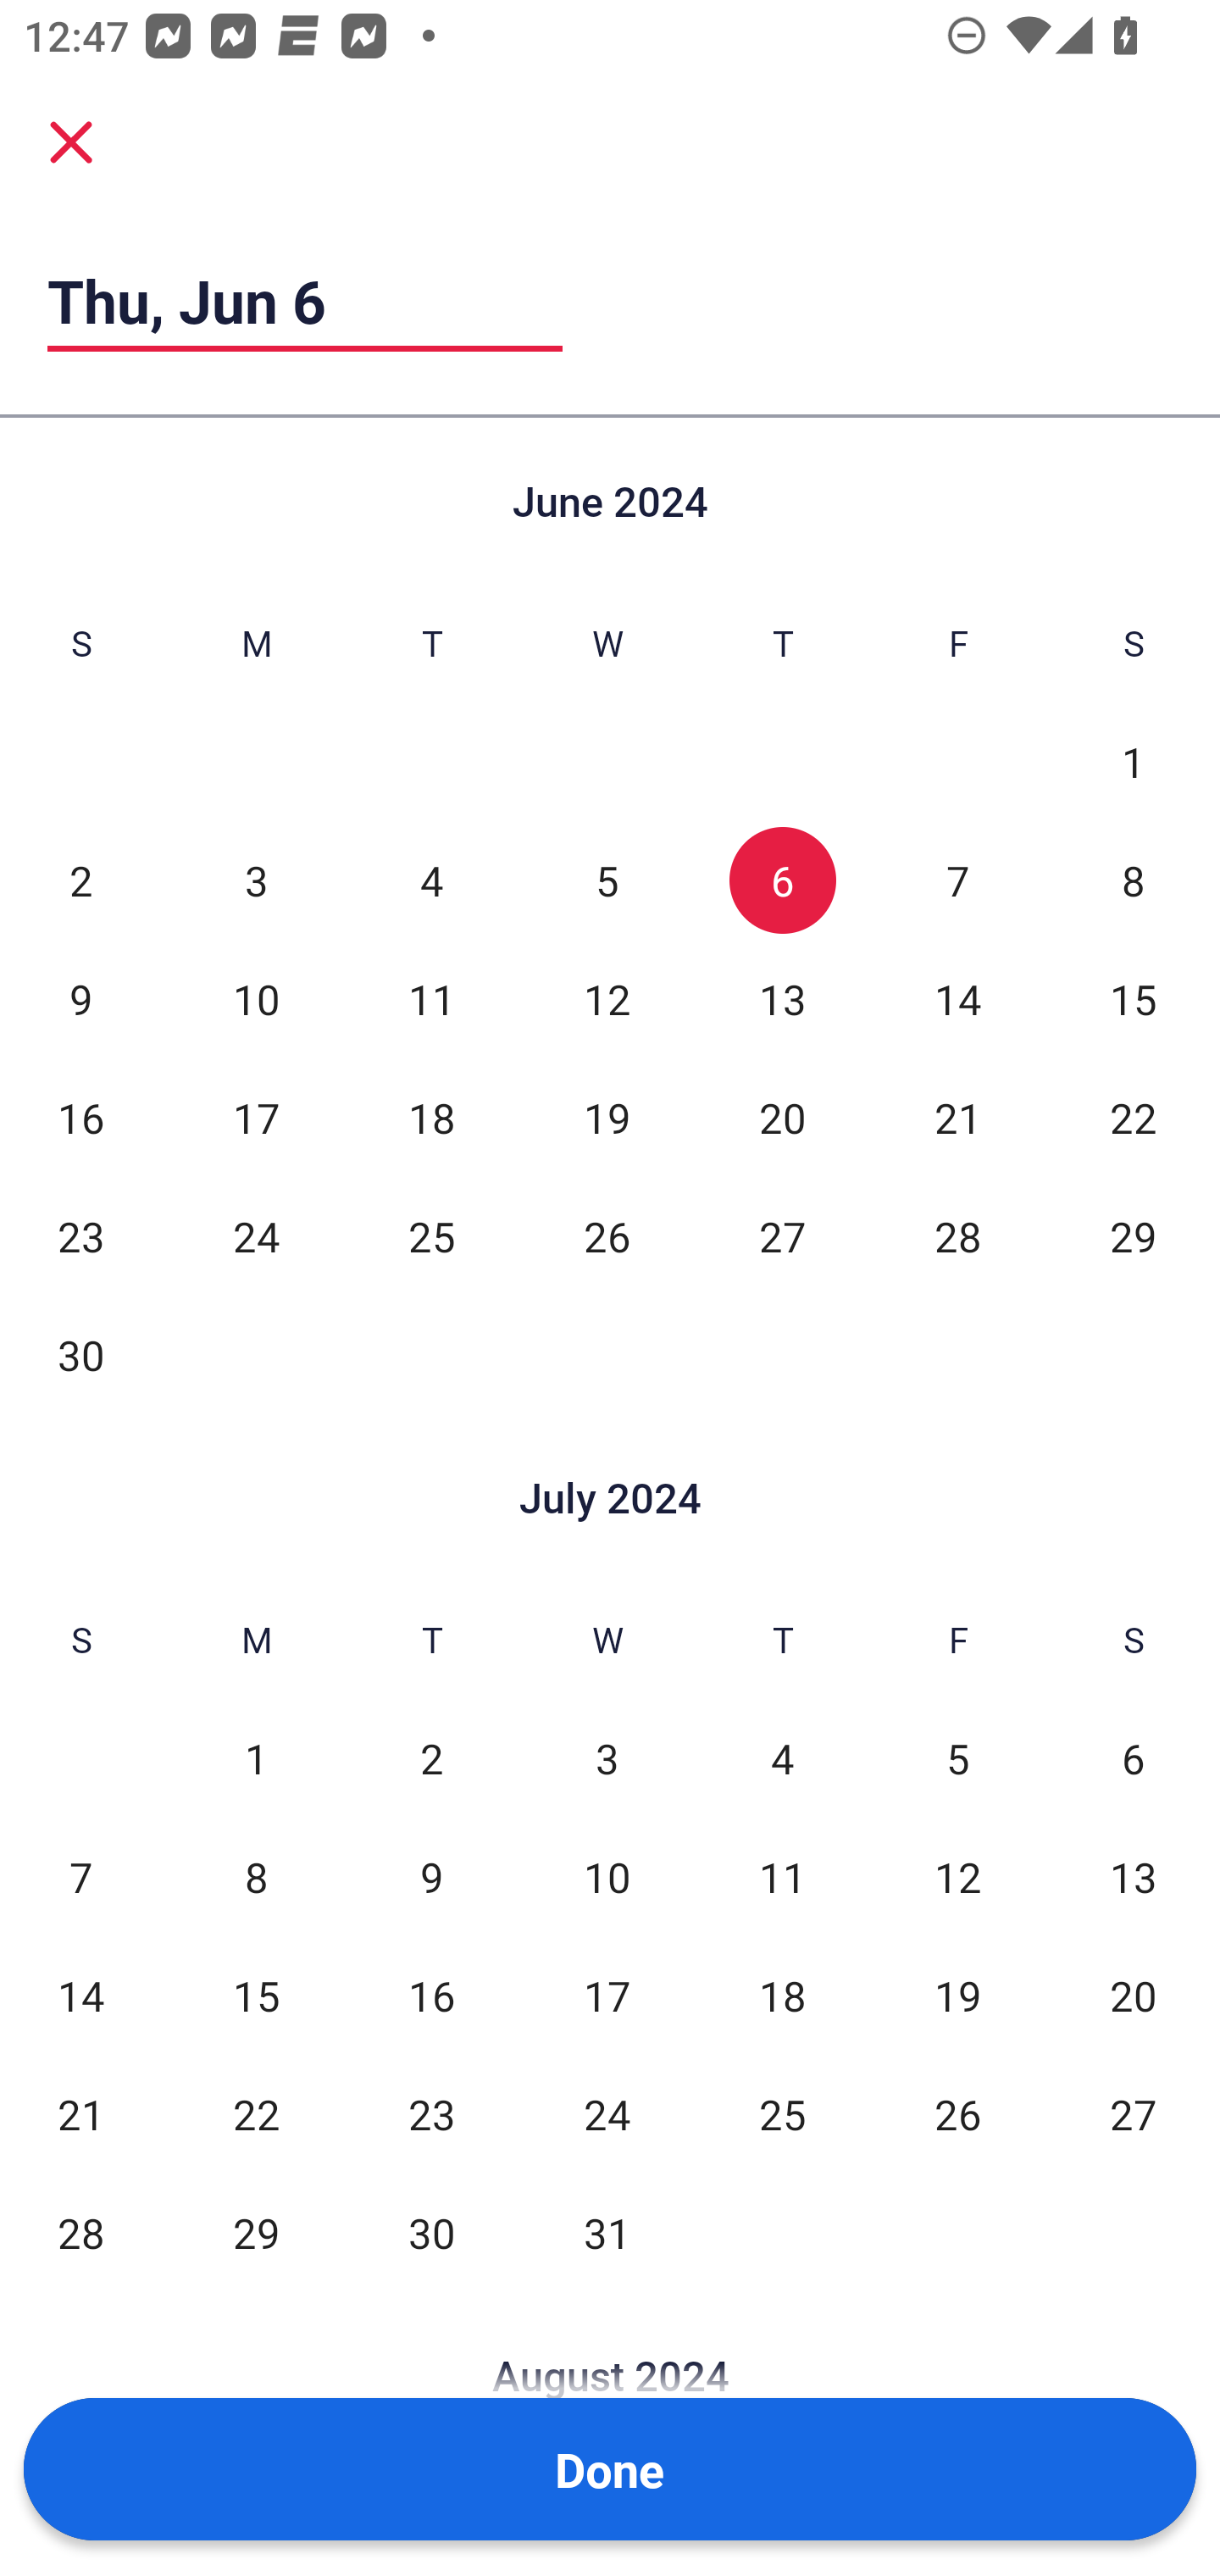  I want to click on 28 Fri, Jun 28, Not Selected, so click(957, 1236).